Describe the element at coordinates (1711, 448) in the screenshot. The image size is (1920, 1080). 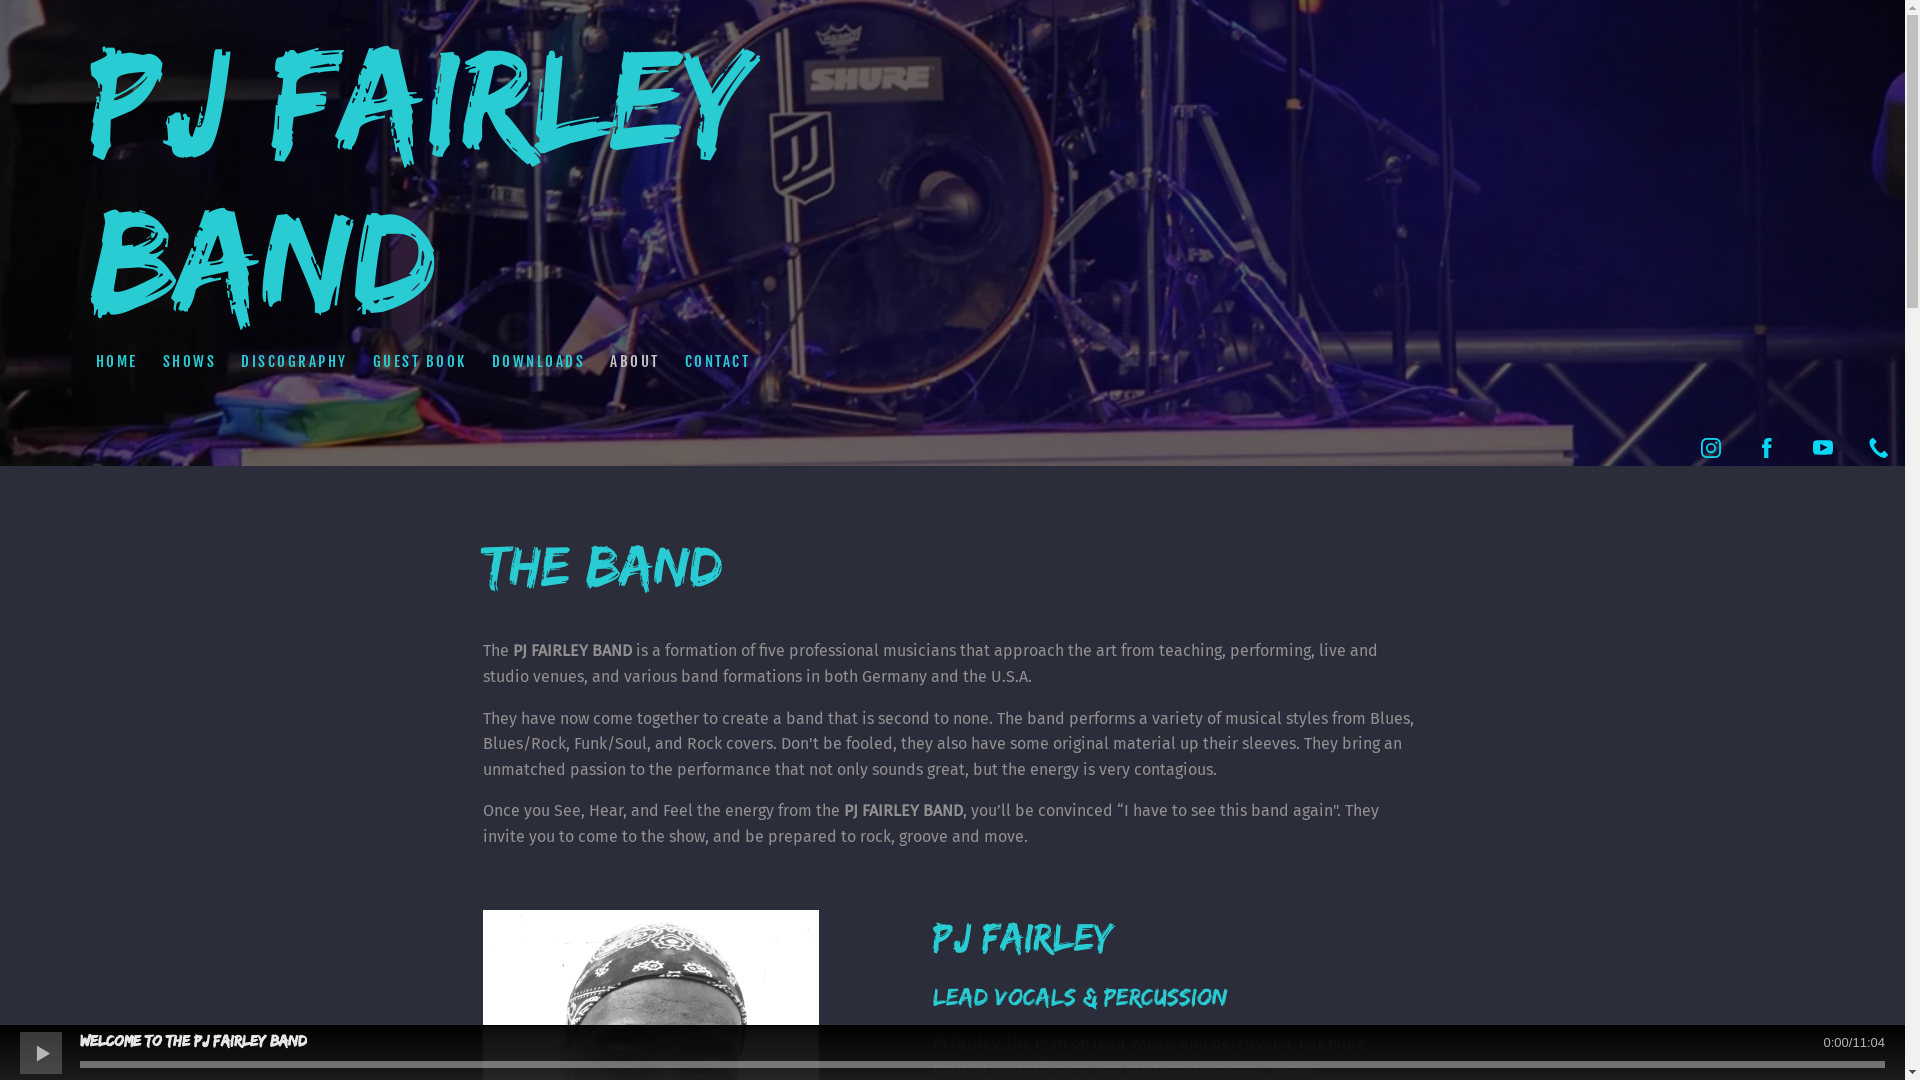
I see `https://instagram.com/tpjfb` at that location.